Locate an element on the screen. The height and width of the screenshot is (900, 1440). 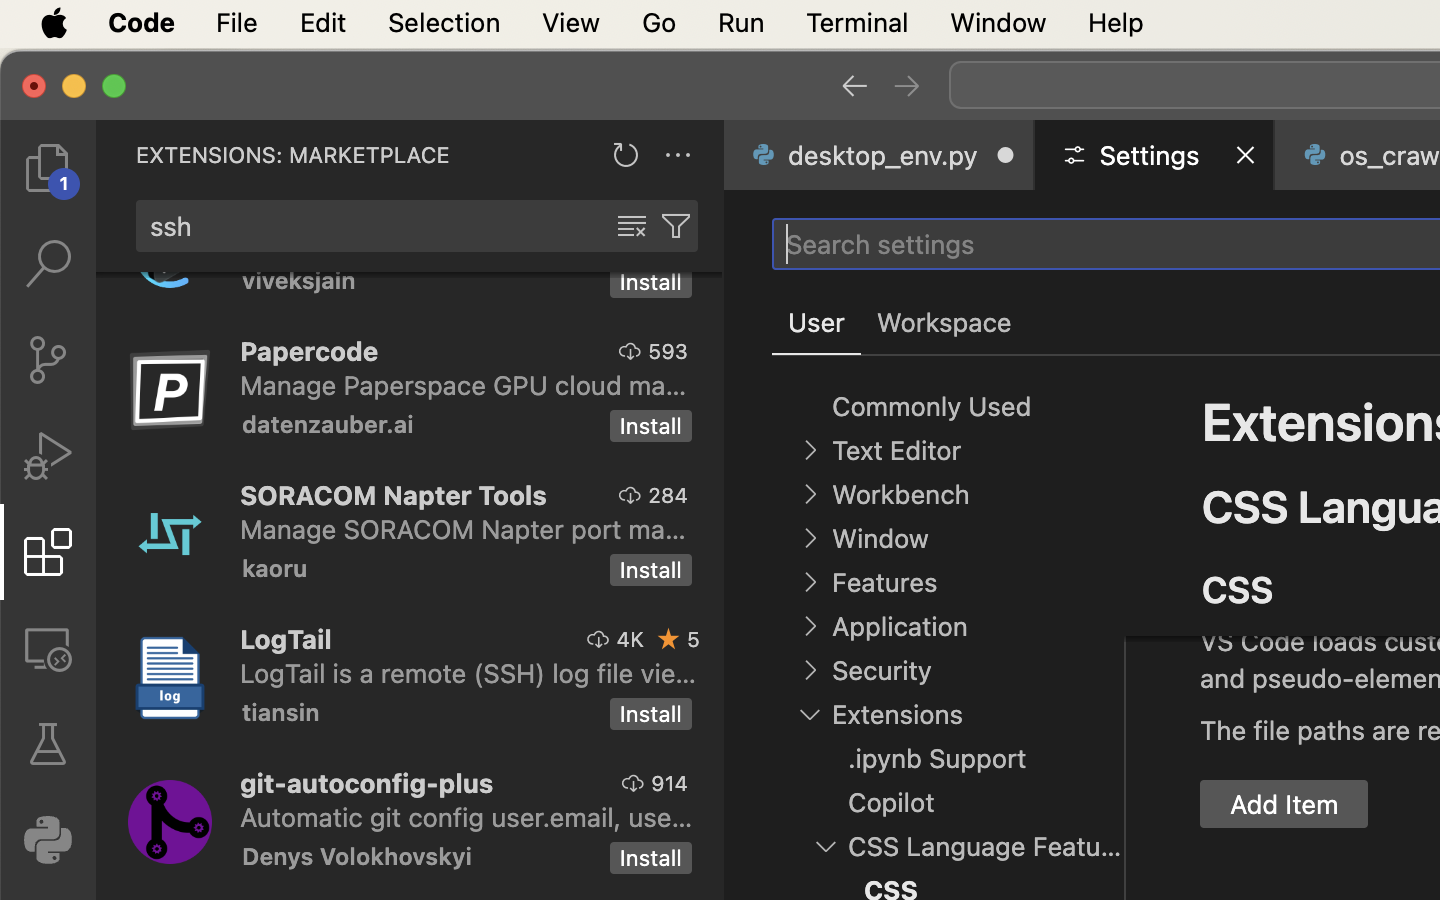
284 is located at coordinates (668, 495).